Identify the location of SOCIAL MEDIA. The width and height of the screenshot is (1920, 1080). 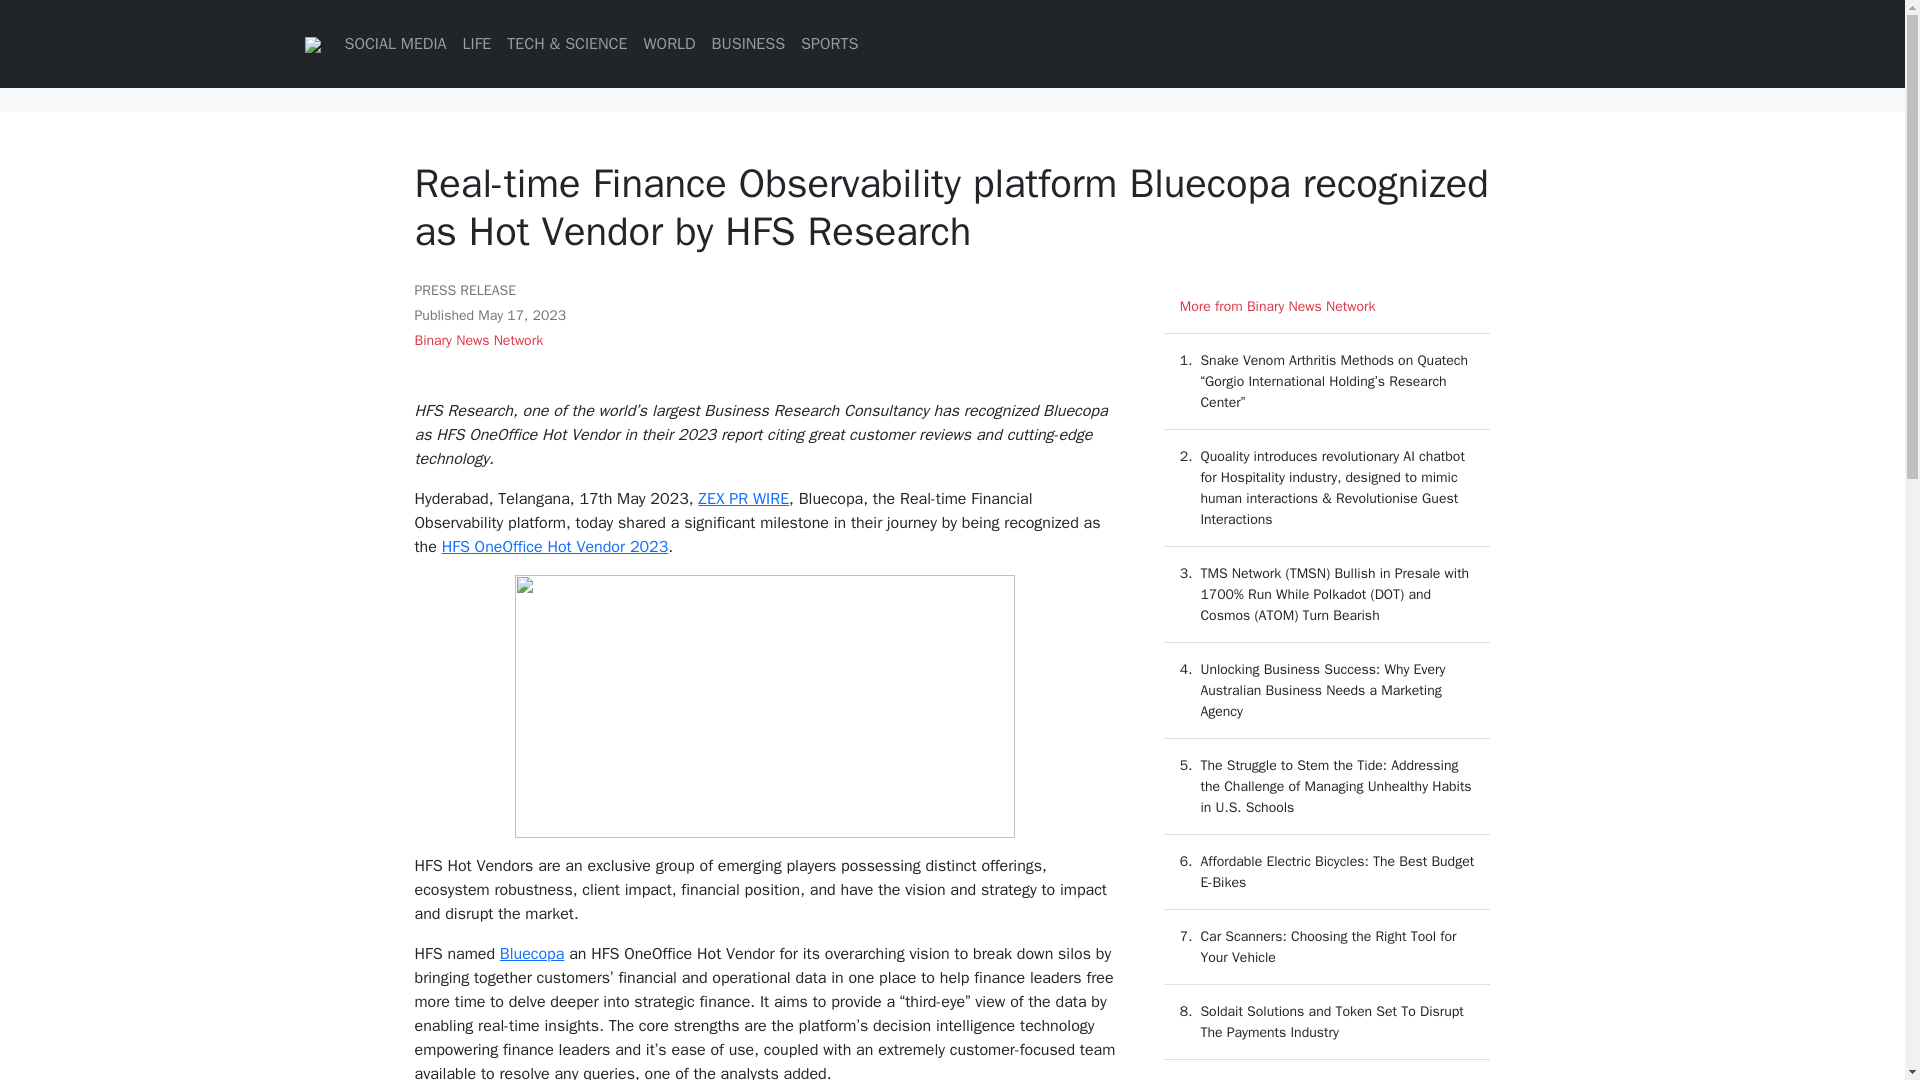
(394, 43).